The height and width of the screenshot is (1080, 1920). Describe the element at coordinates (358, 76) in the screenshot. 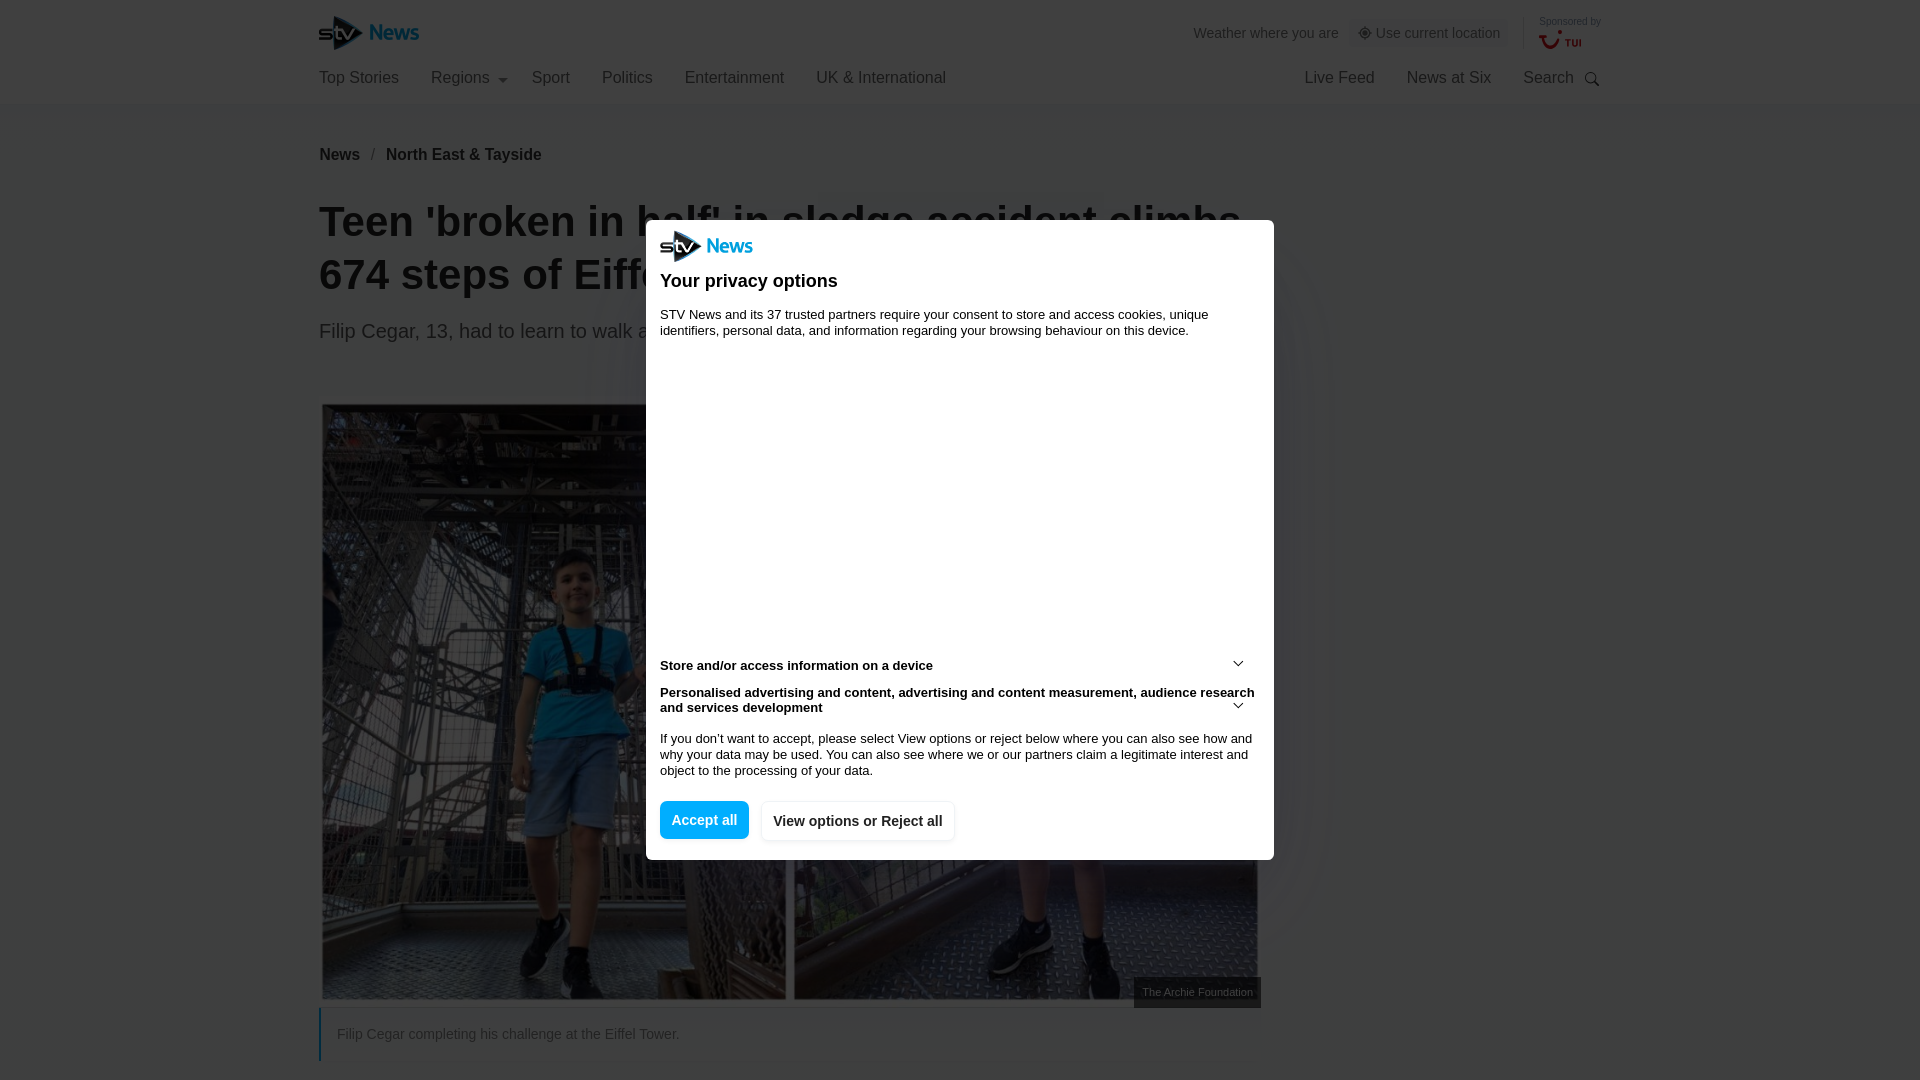

I see `Top Stories` at that location.